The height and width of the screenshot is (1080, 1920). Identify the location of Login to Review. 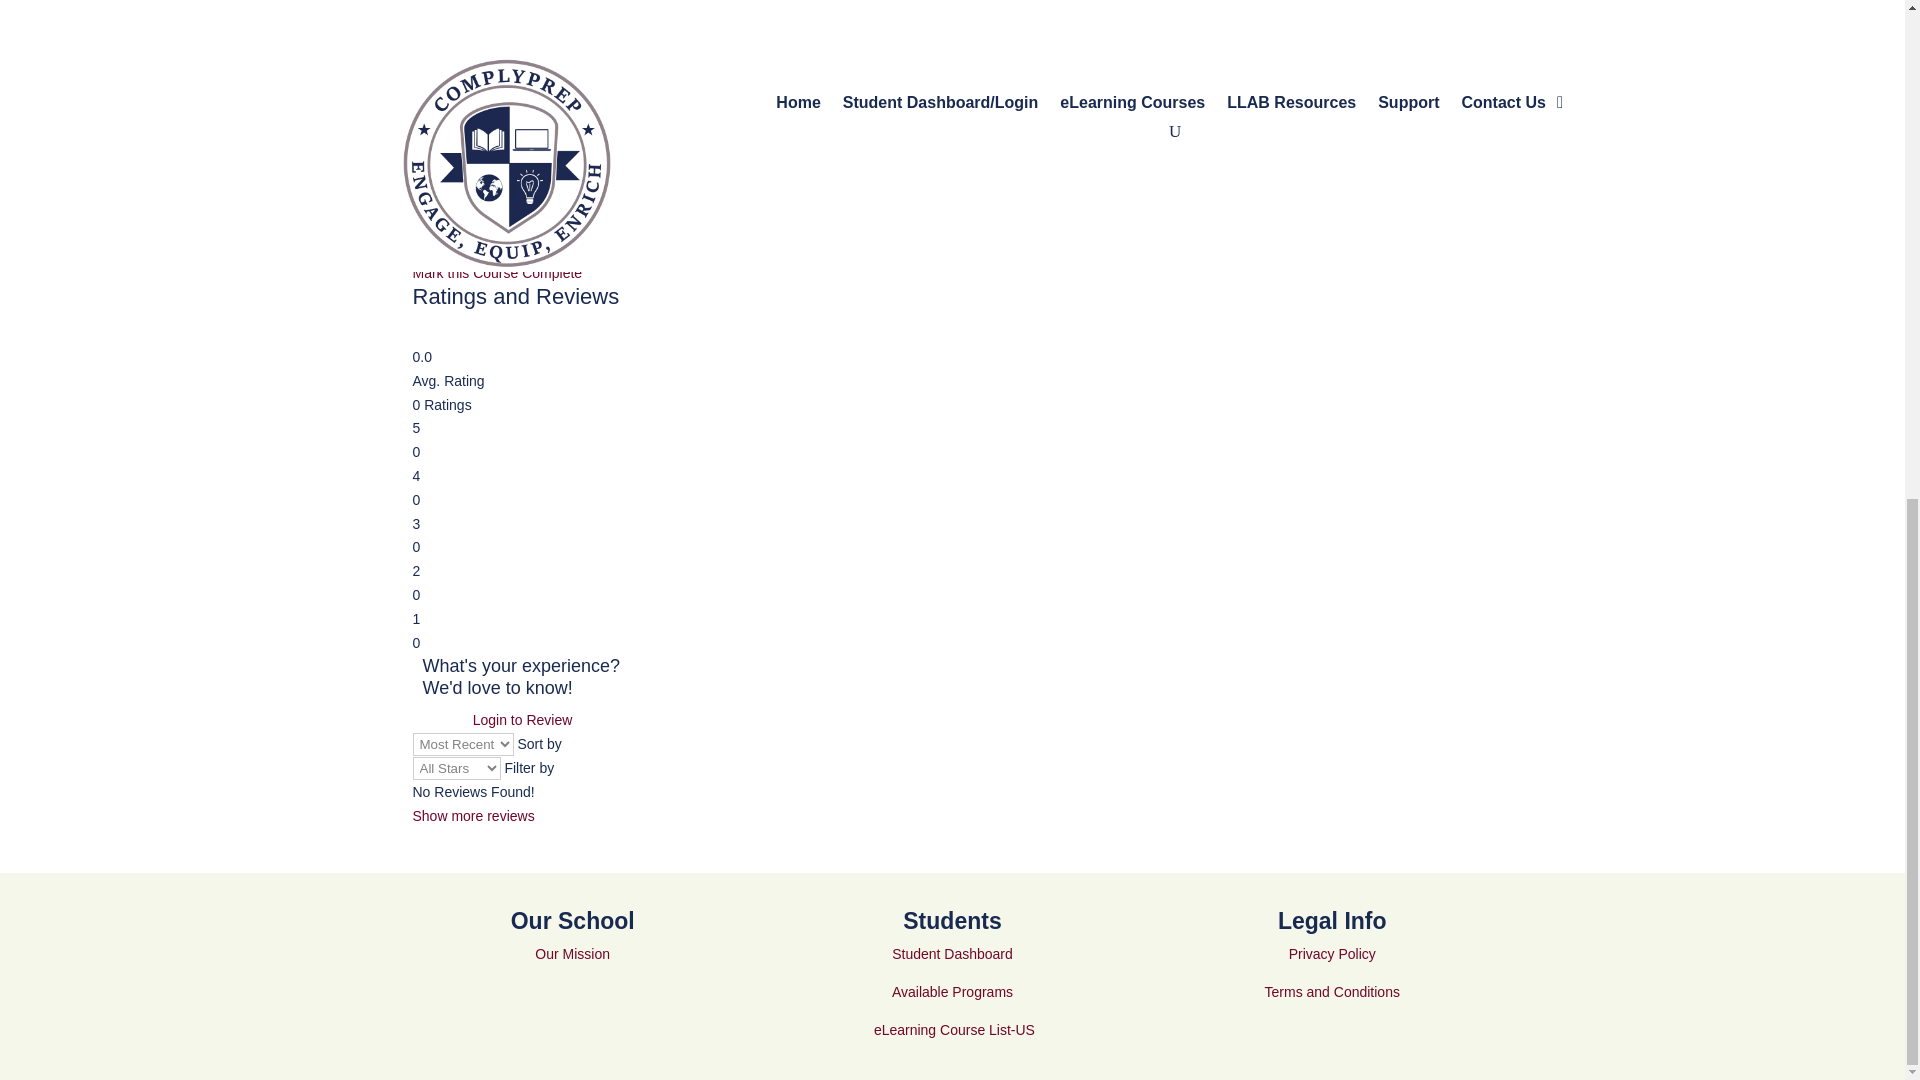
(522, 720).